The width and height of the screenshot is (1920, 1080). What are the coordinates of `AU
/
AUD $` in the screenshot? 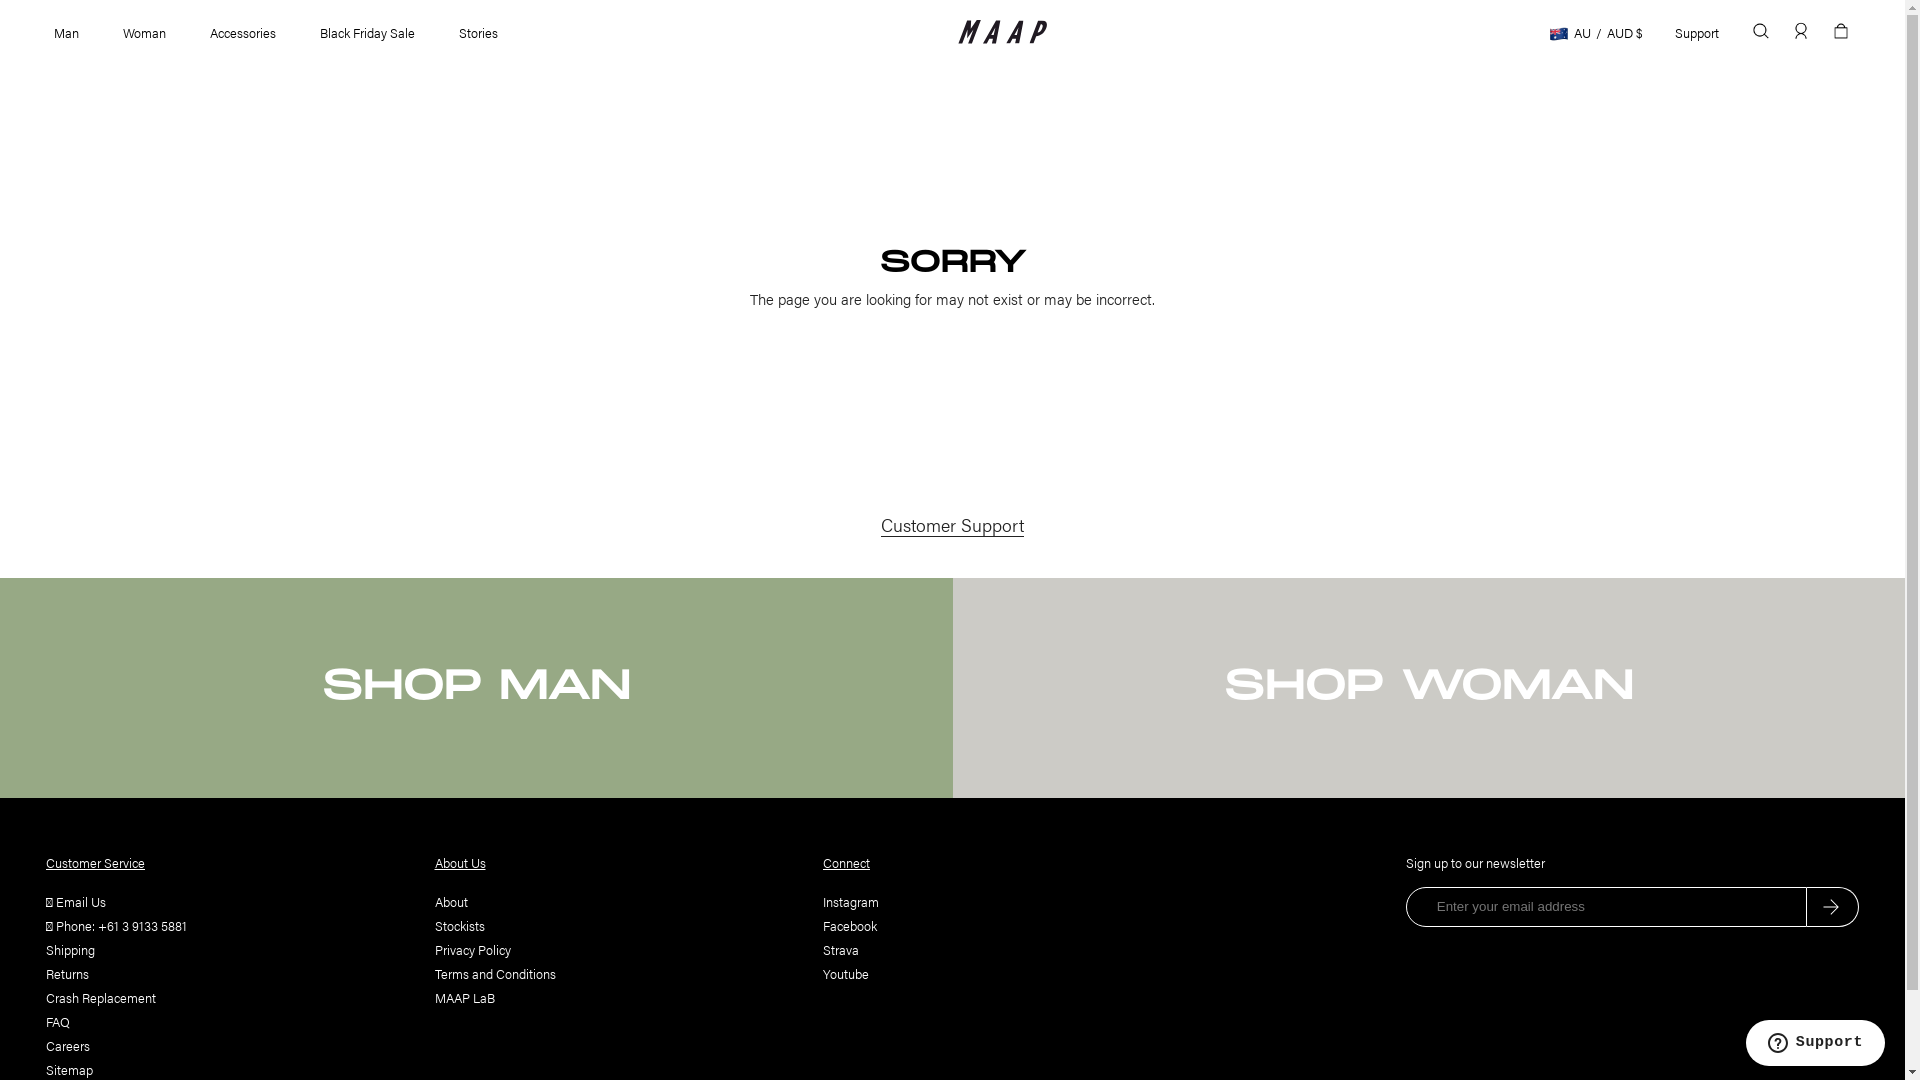 It's located at (1596, 32).